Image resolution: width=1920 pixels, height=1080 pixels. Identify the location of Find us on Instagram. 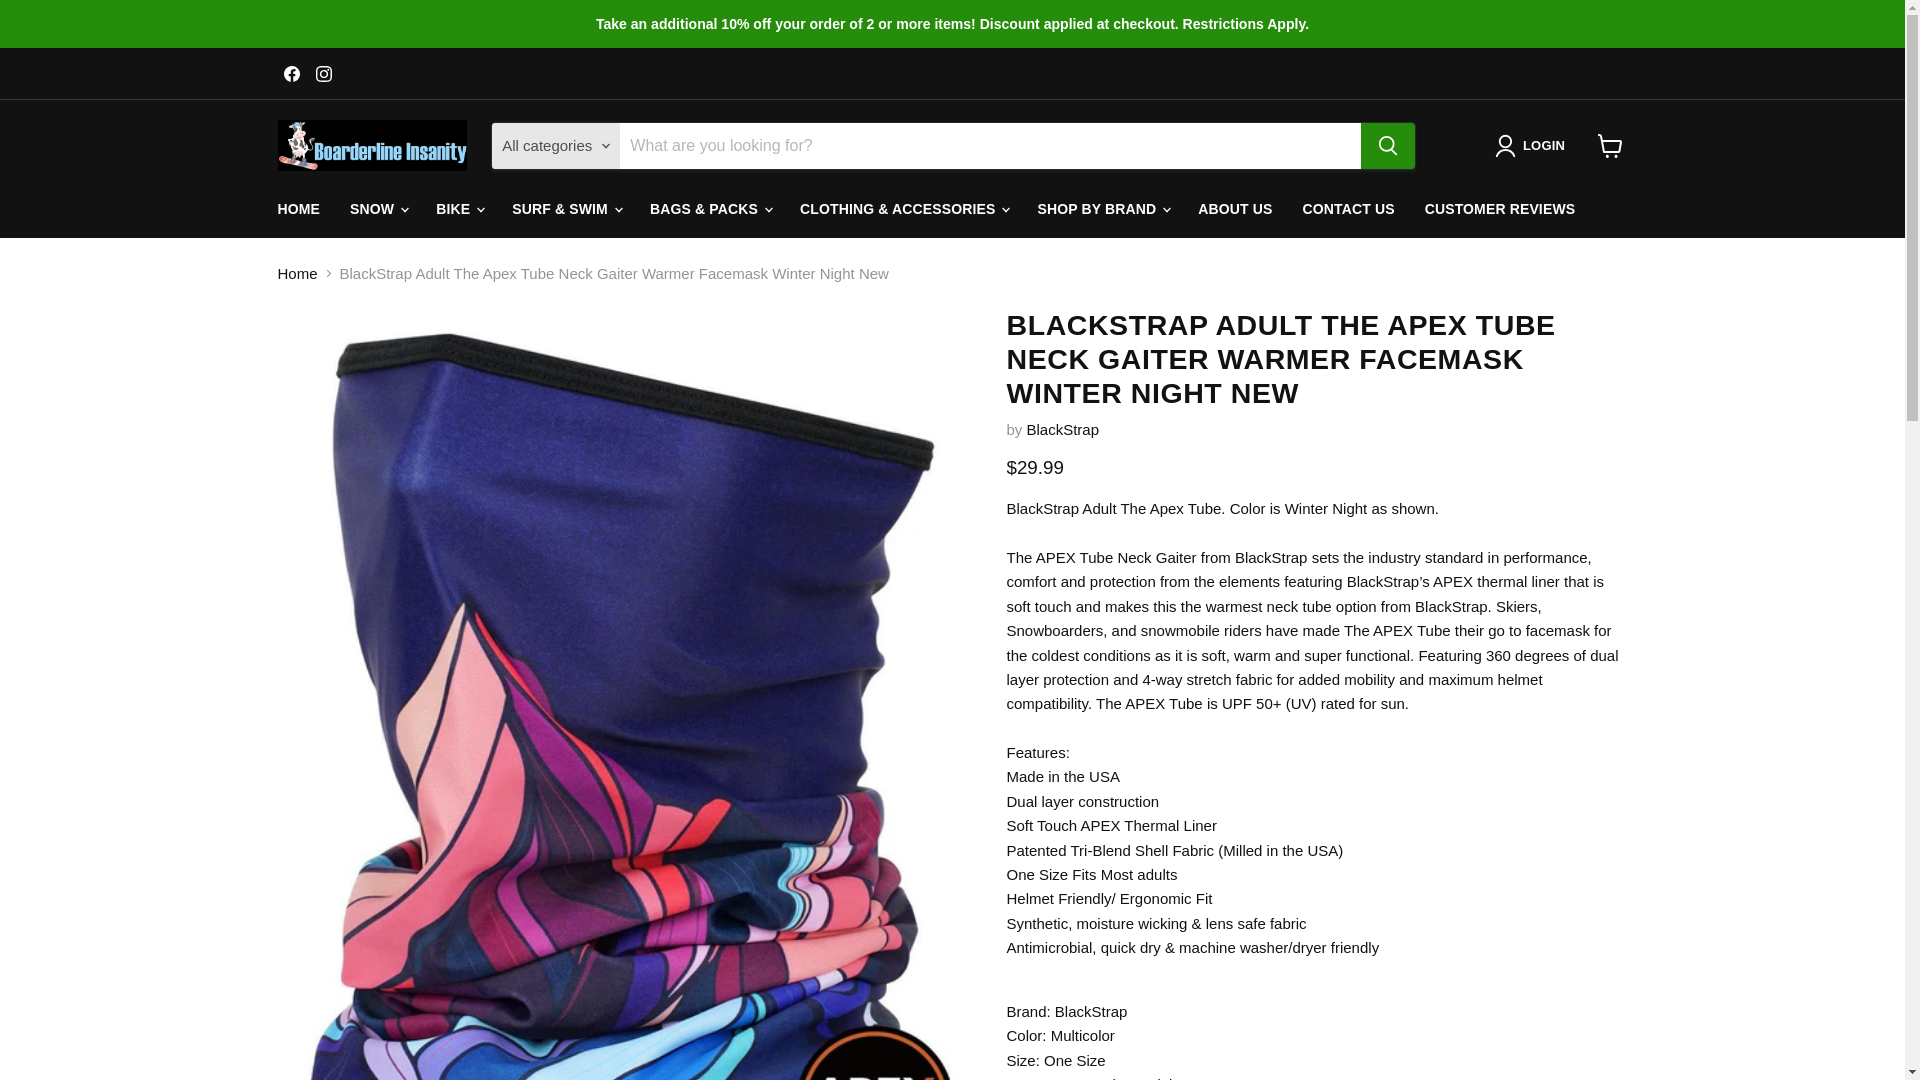
(323, 74).